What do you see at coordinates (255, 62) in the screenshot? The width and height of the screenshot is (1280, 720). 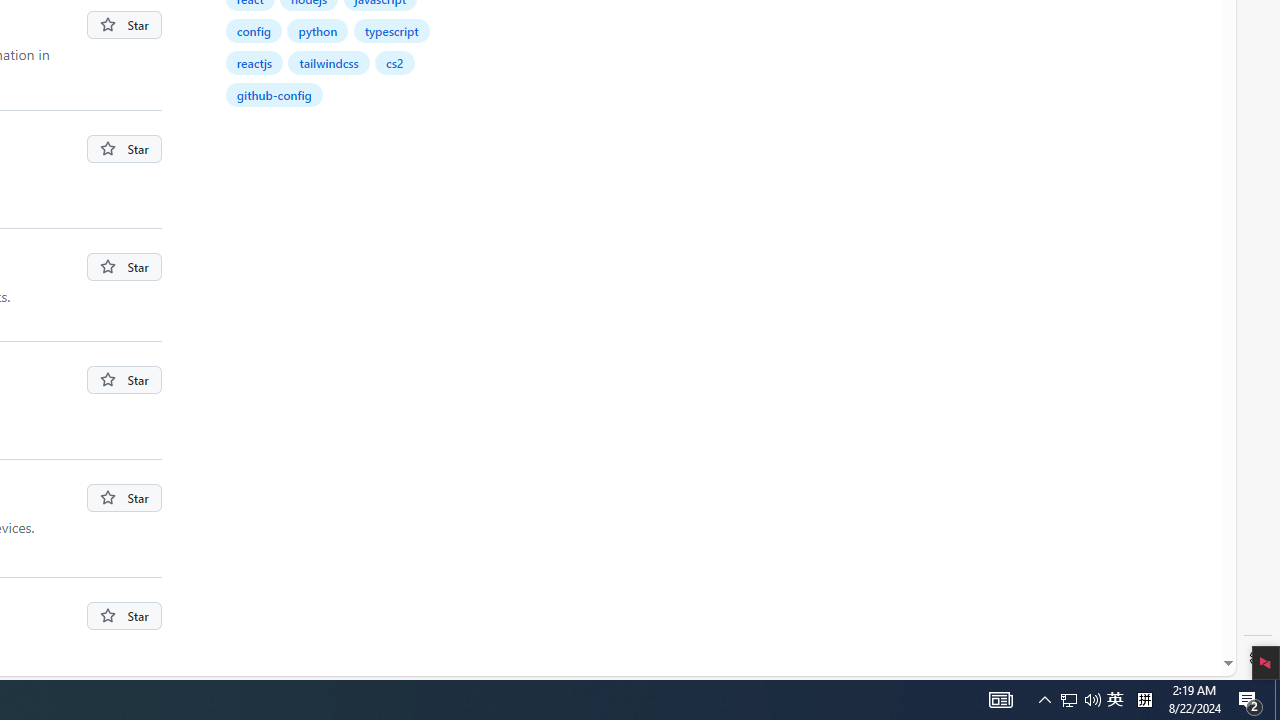 I see `reactjs` at bounding box center [255, 62].